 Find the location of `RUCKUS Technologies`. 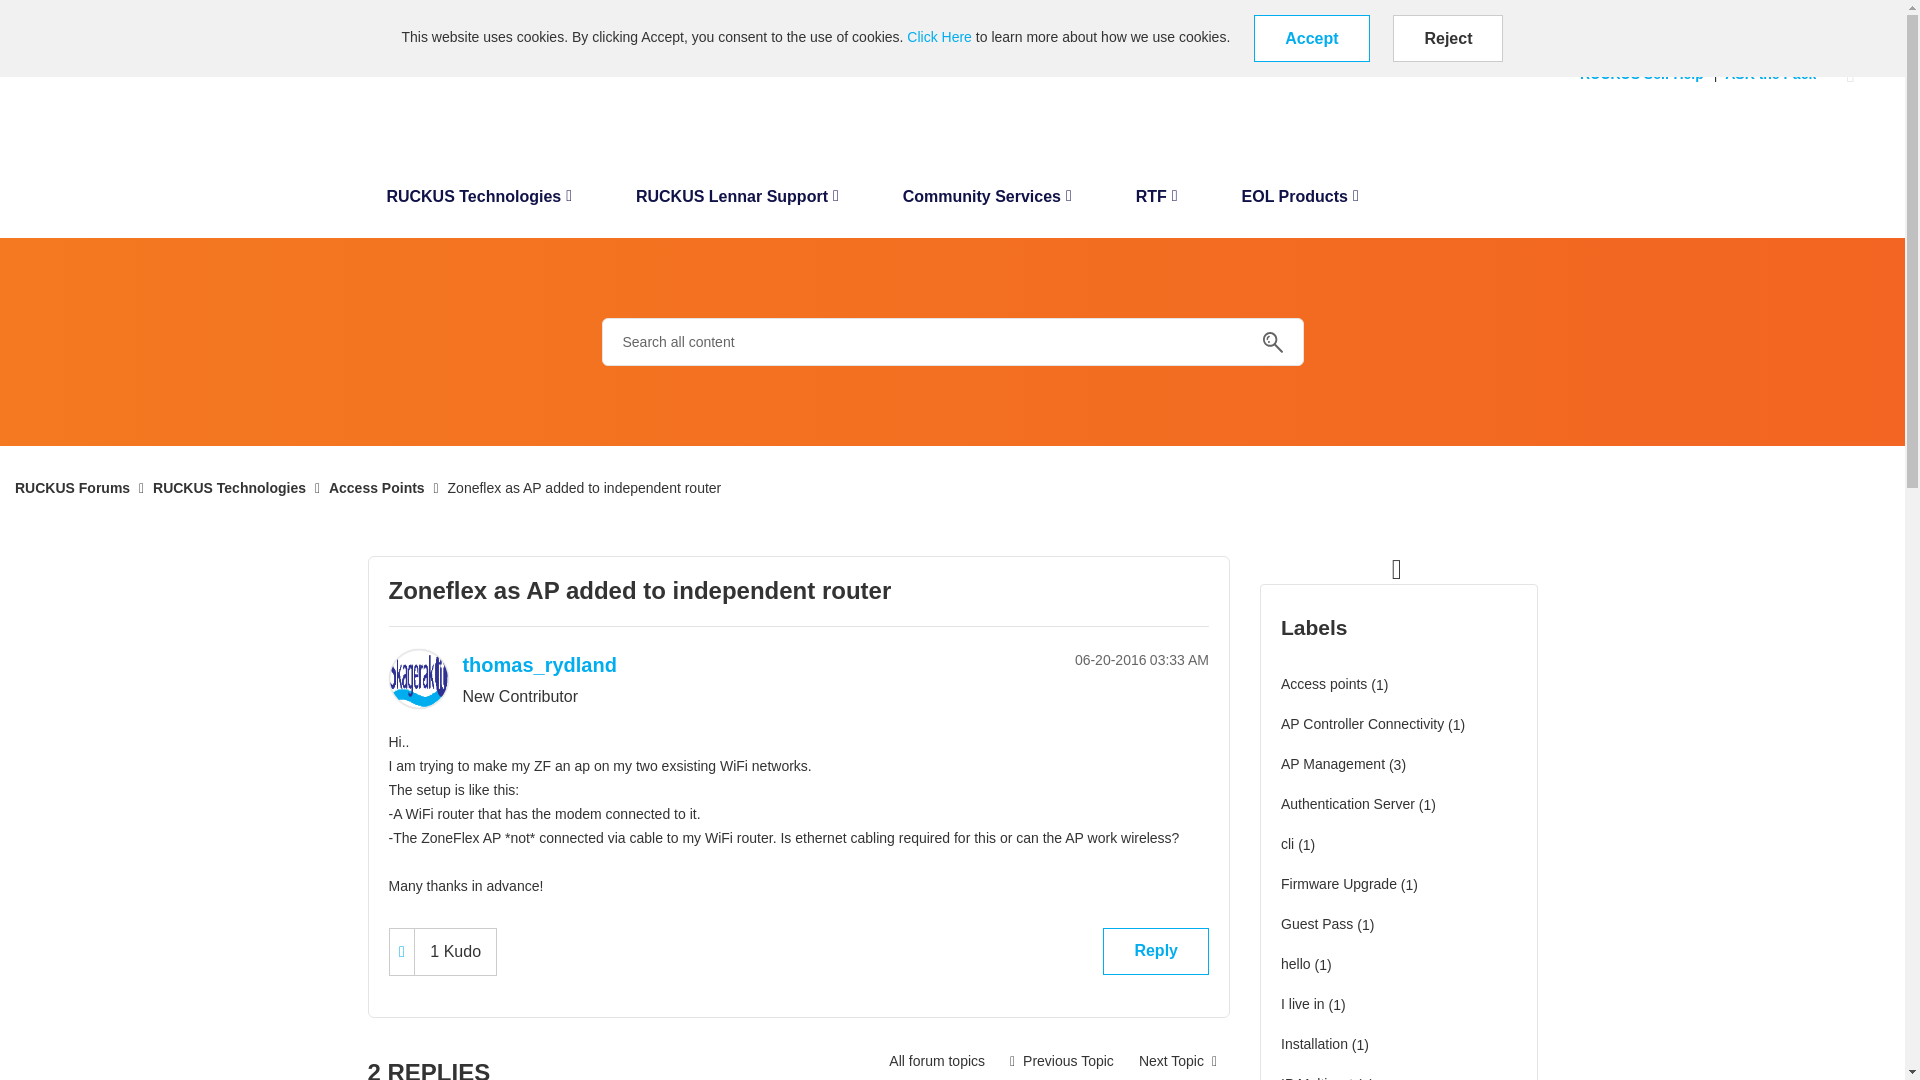

RUCKUS Technologies is located at coordinates (478, 202).